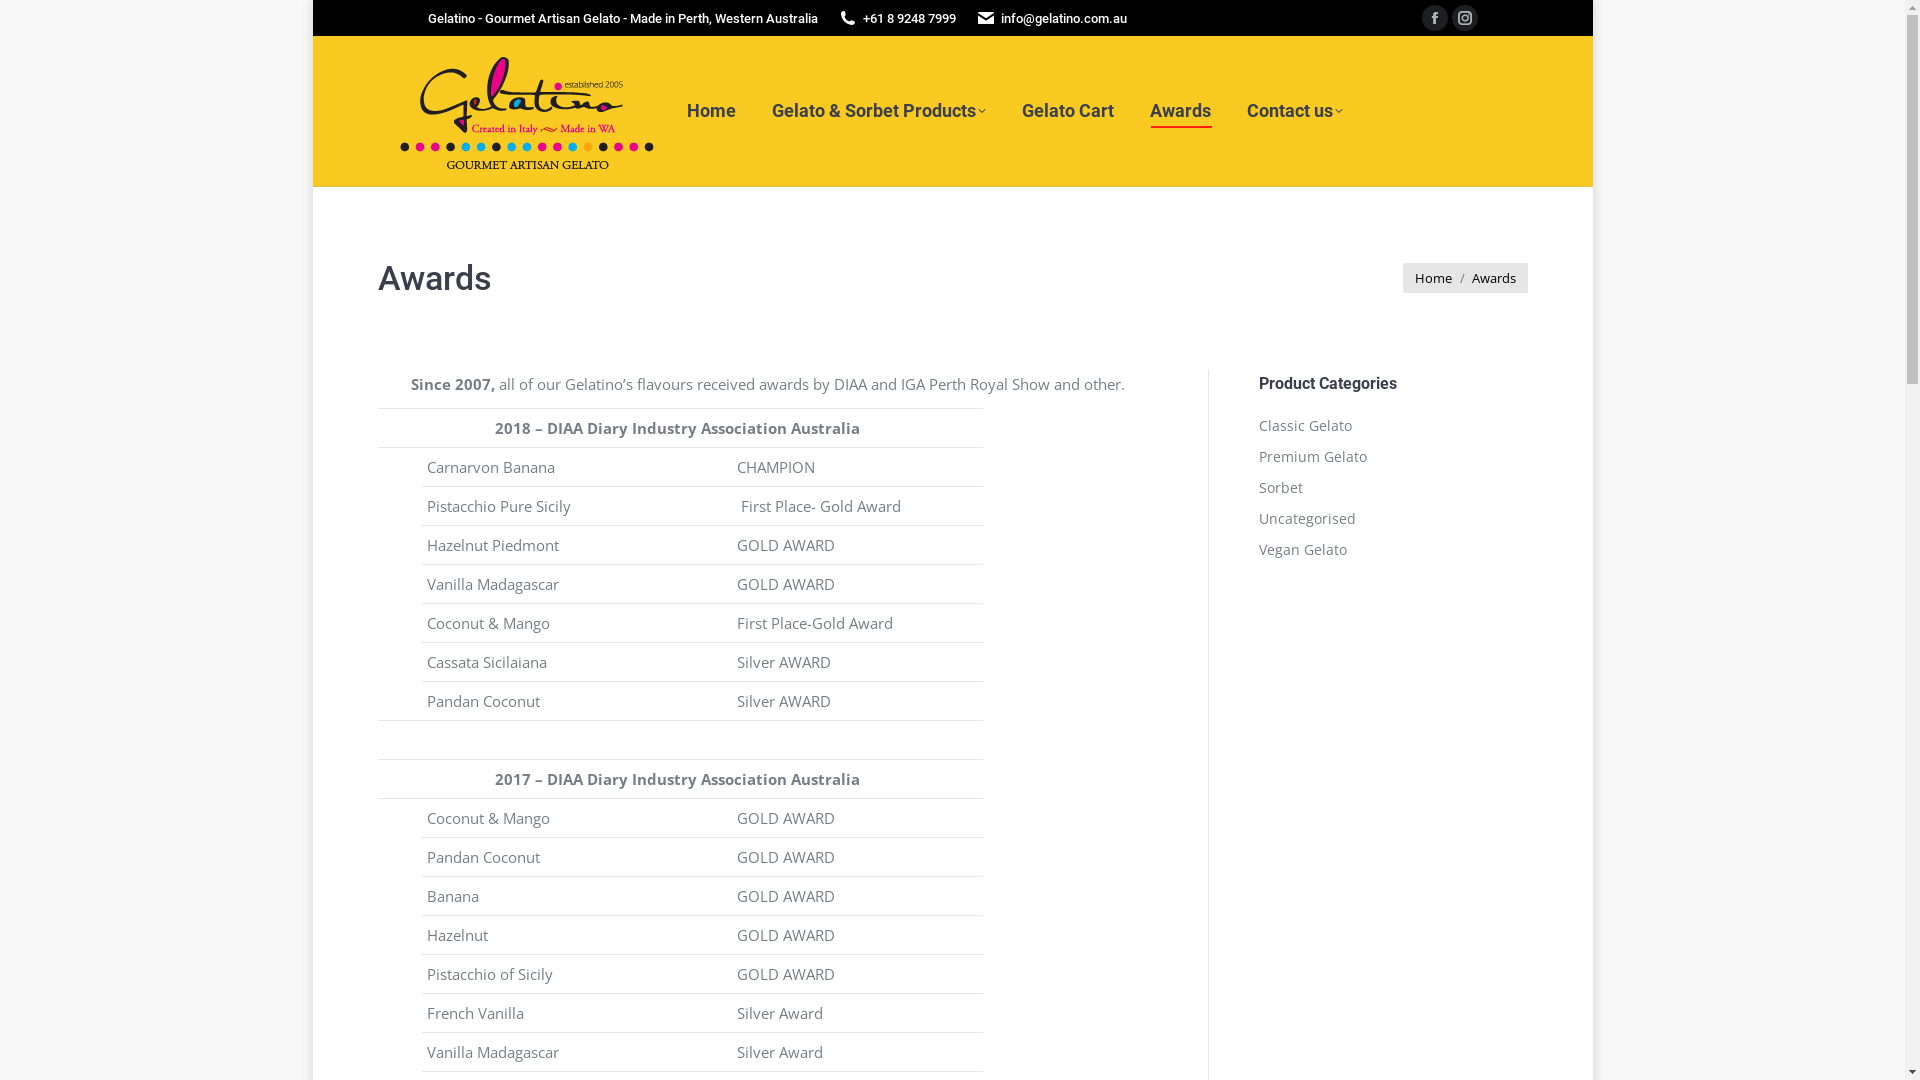  I want to click on Contact us, so click(1294, 111).